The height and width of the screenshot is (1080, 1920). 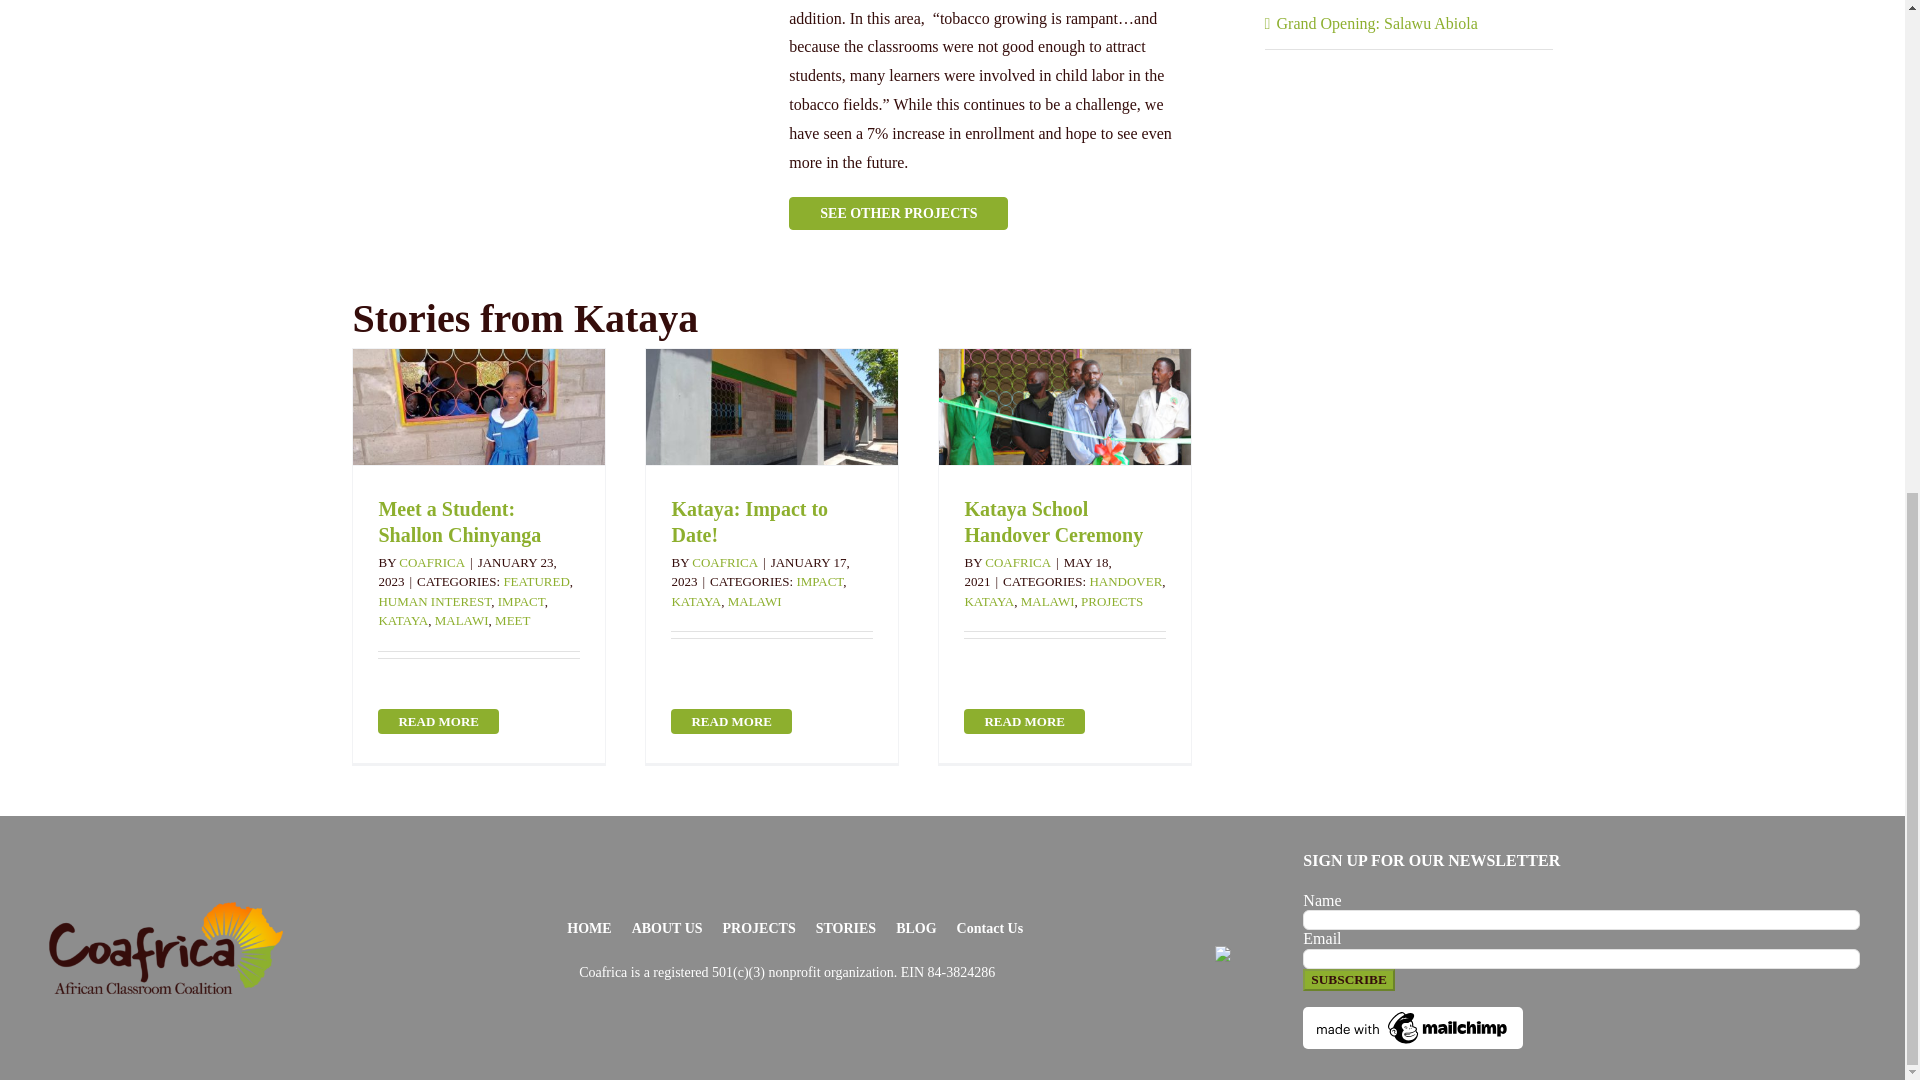 What do you see at coordinates (432, 562) in the screenshot?
I see `Posts by Coafrica` at bounding box center [432, 562].